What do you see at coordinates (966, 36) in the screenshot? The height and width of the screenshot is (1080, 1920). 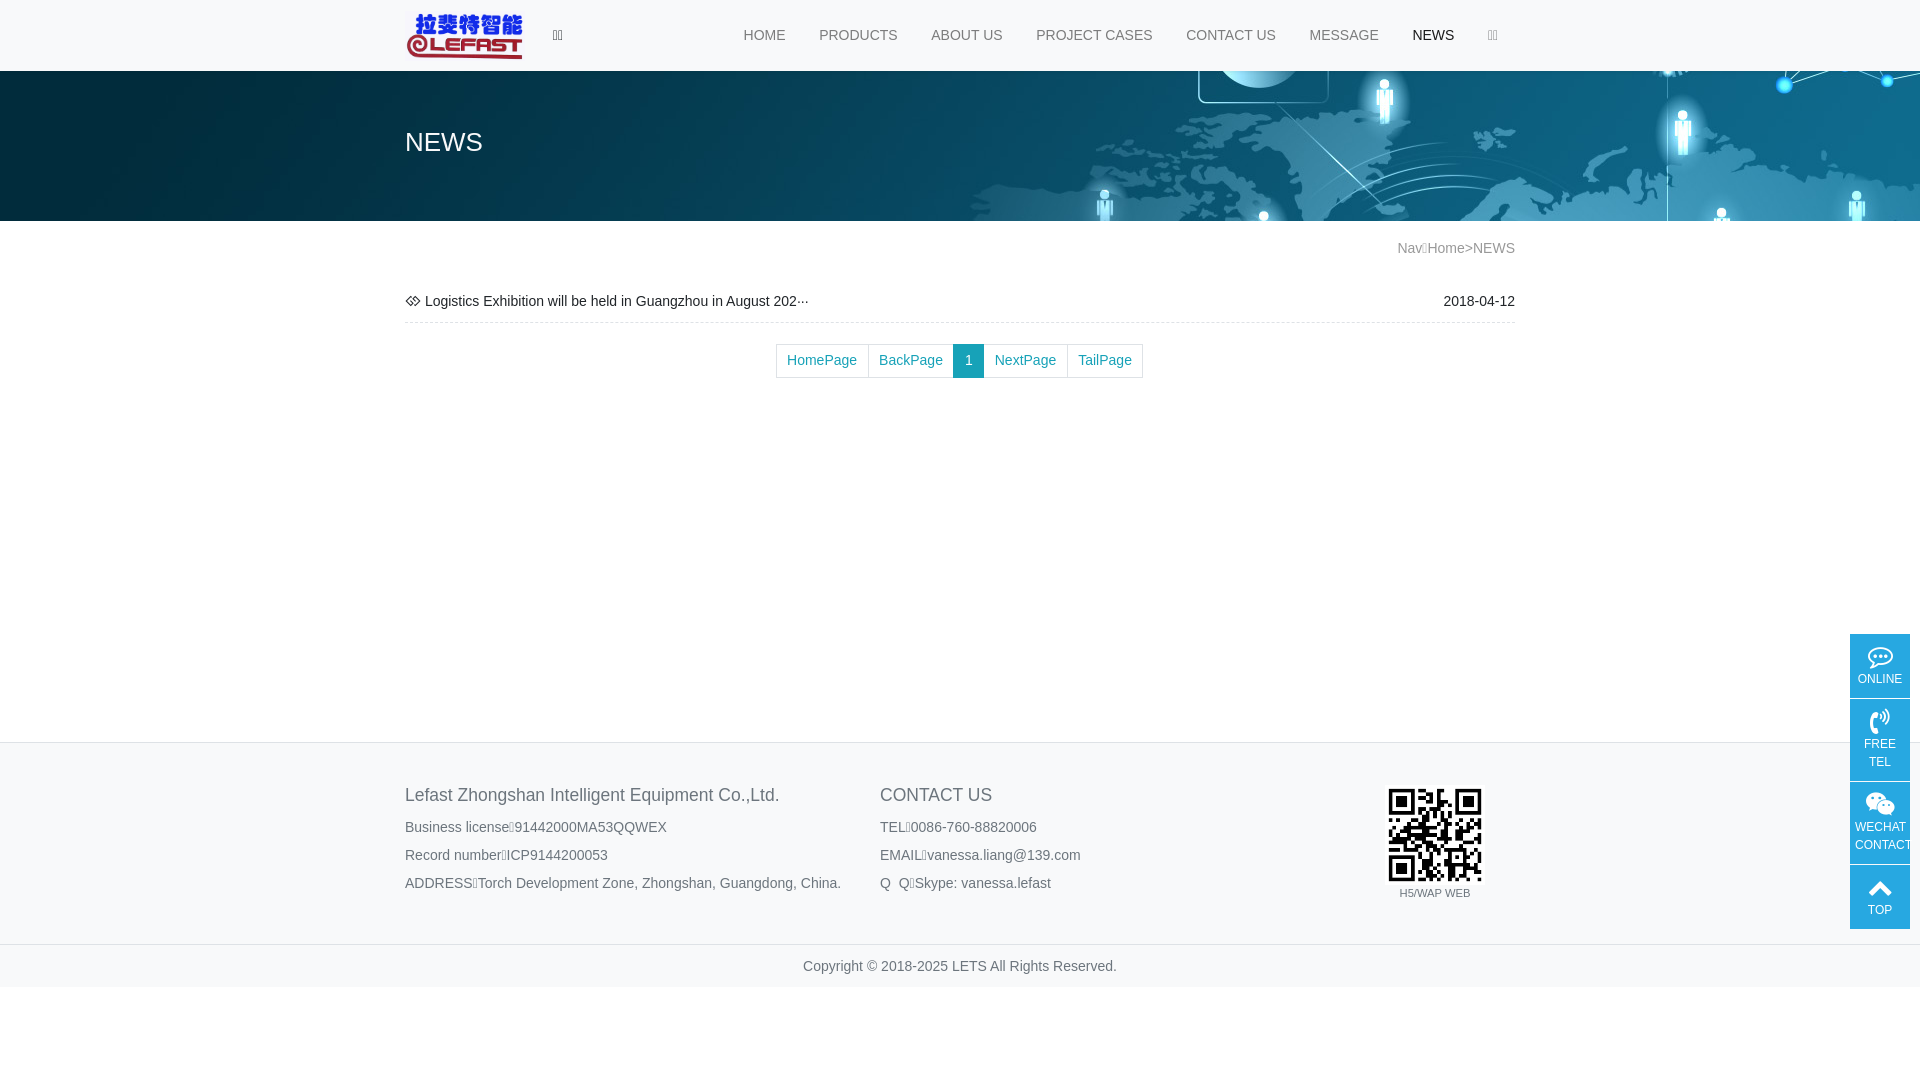 I see `ABOUT US` at bounding box center [966, 36].